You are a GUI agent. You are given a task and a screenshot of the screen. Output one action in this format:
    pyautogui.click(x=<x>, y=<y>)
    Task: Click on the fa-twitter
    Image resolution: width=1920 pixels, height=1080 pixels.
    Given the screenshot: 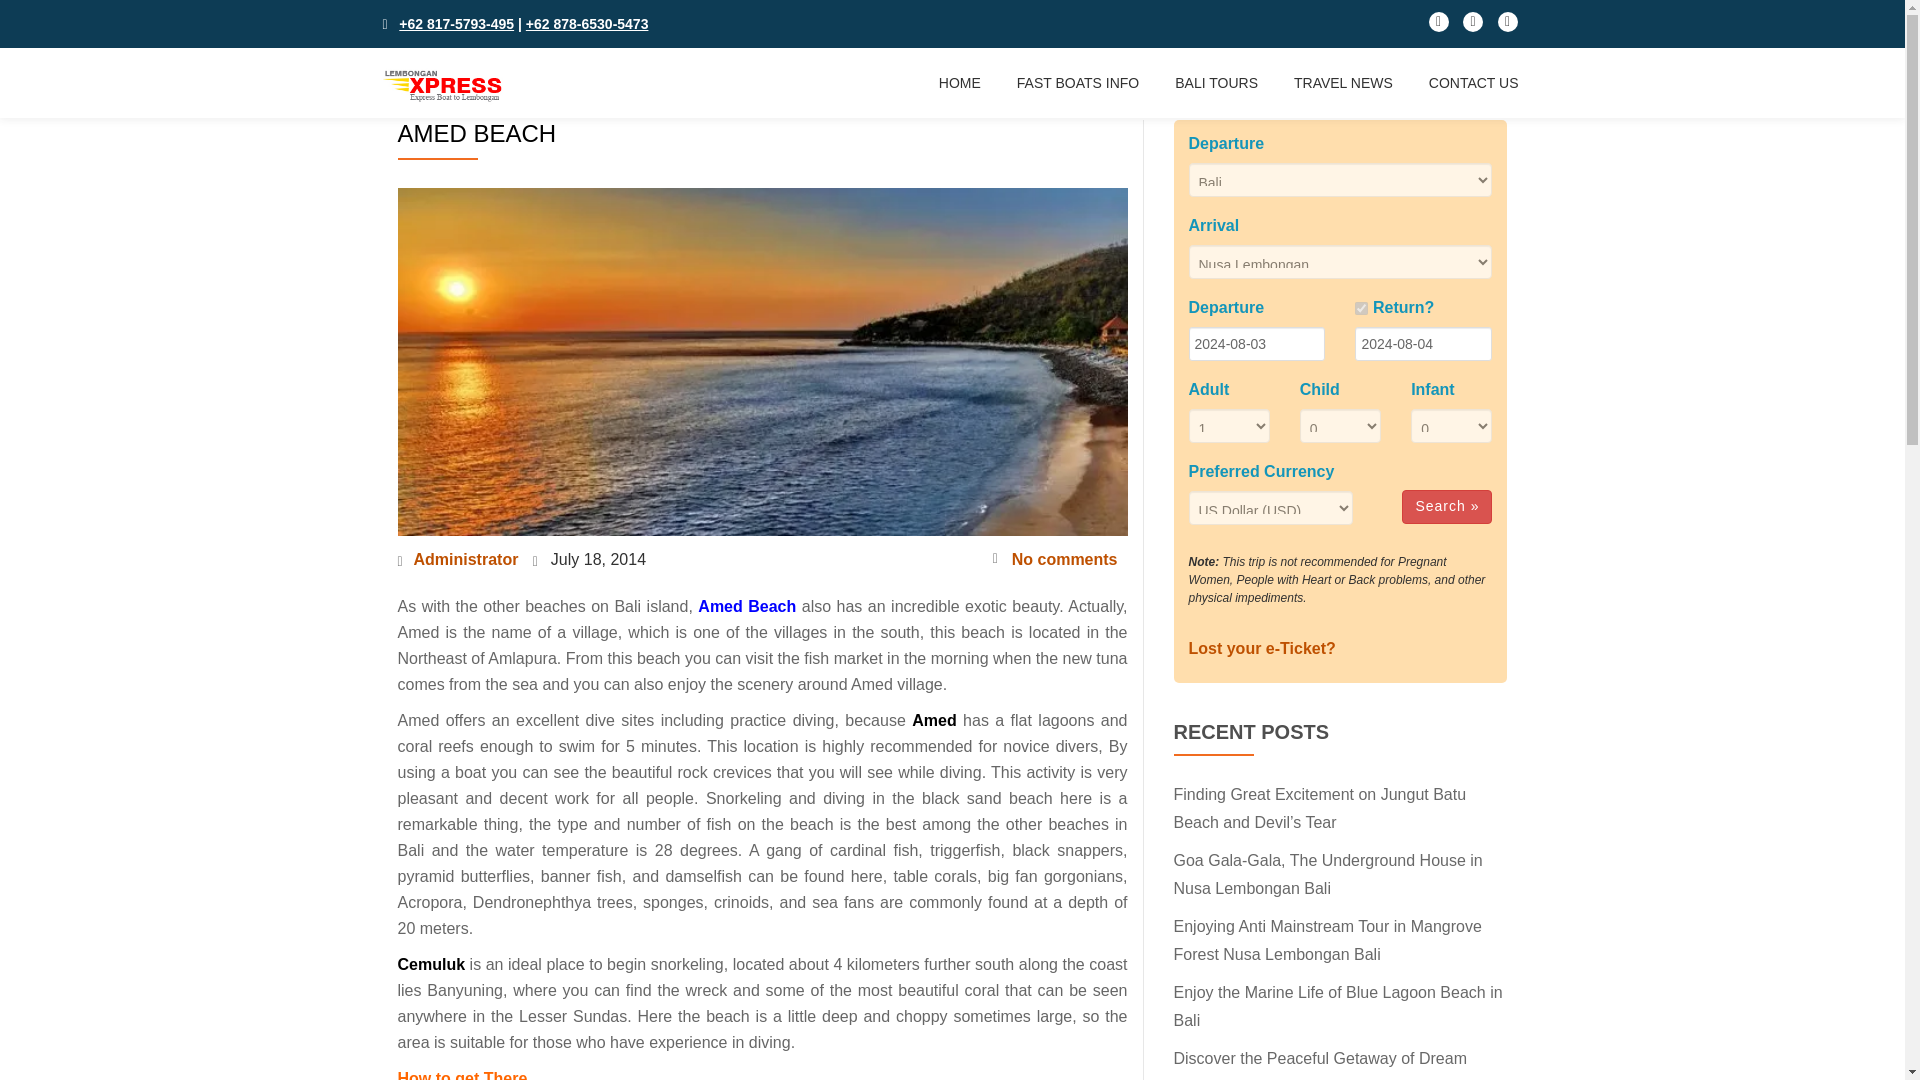 What is the action you would take?
    pyautogui.click(x=1472, y=26)
    